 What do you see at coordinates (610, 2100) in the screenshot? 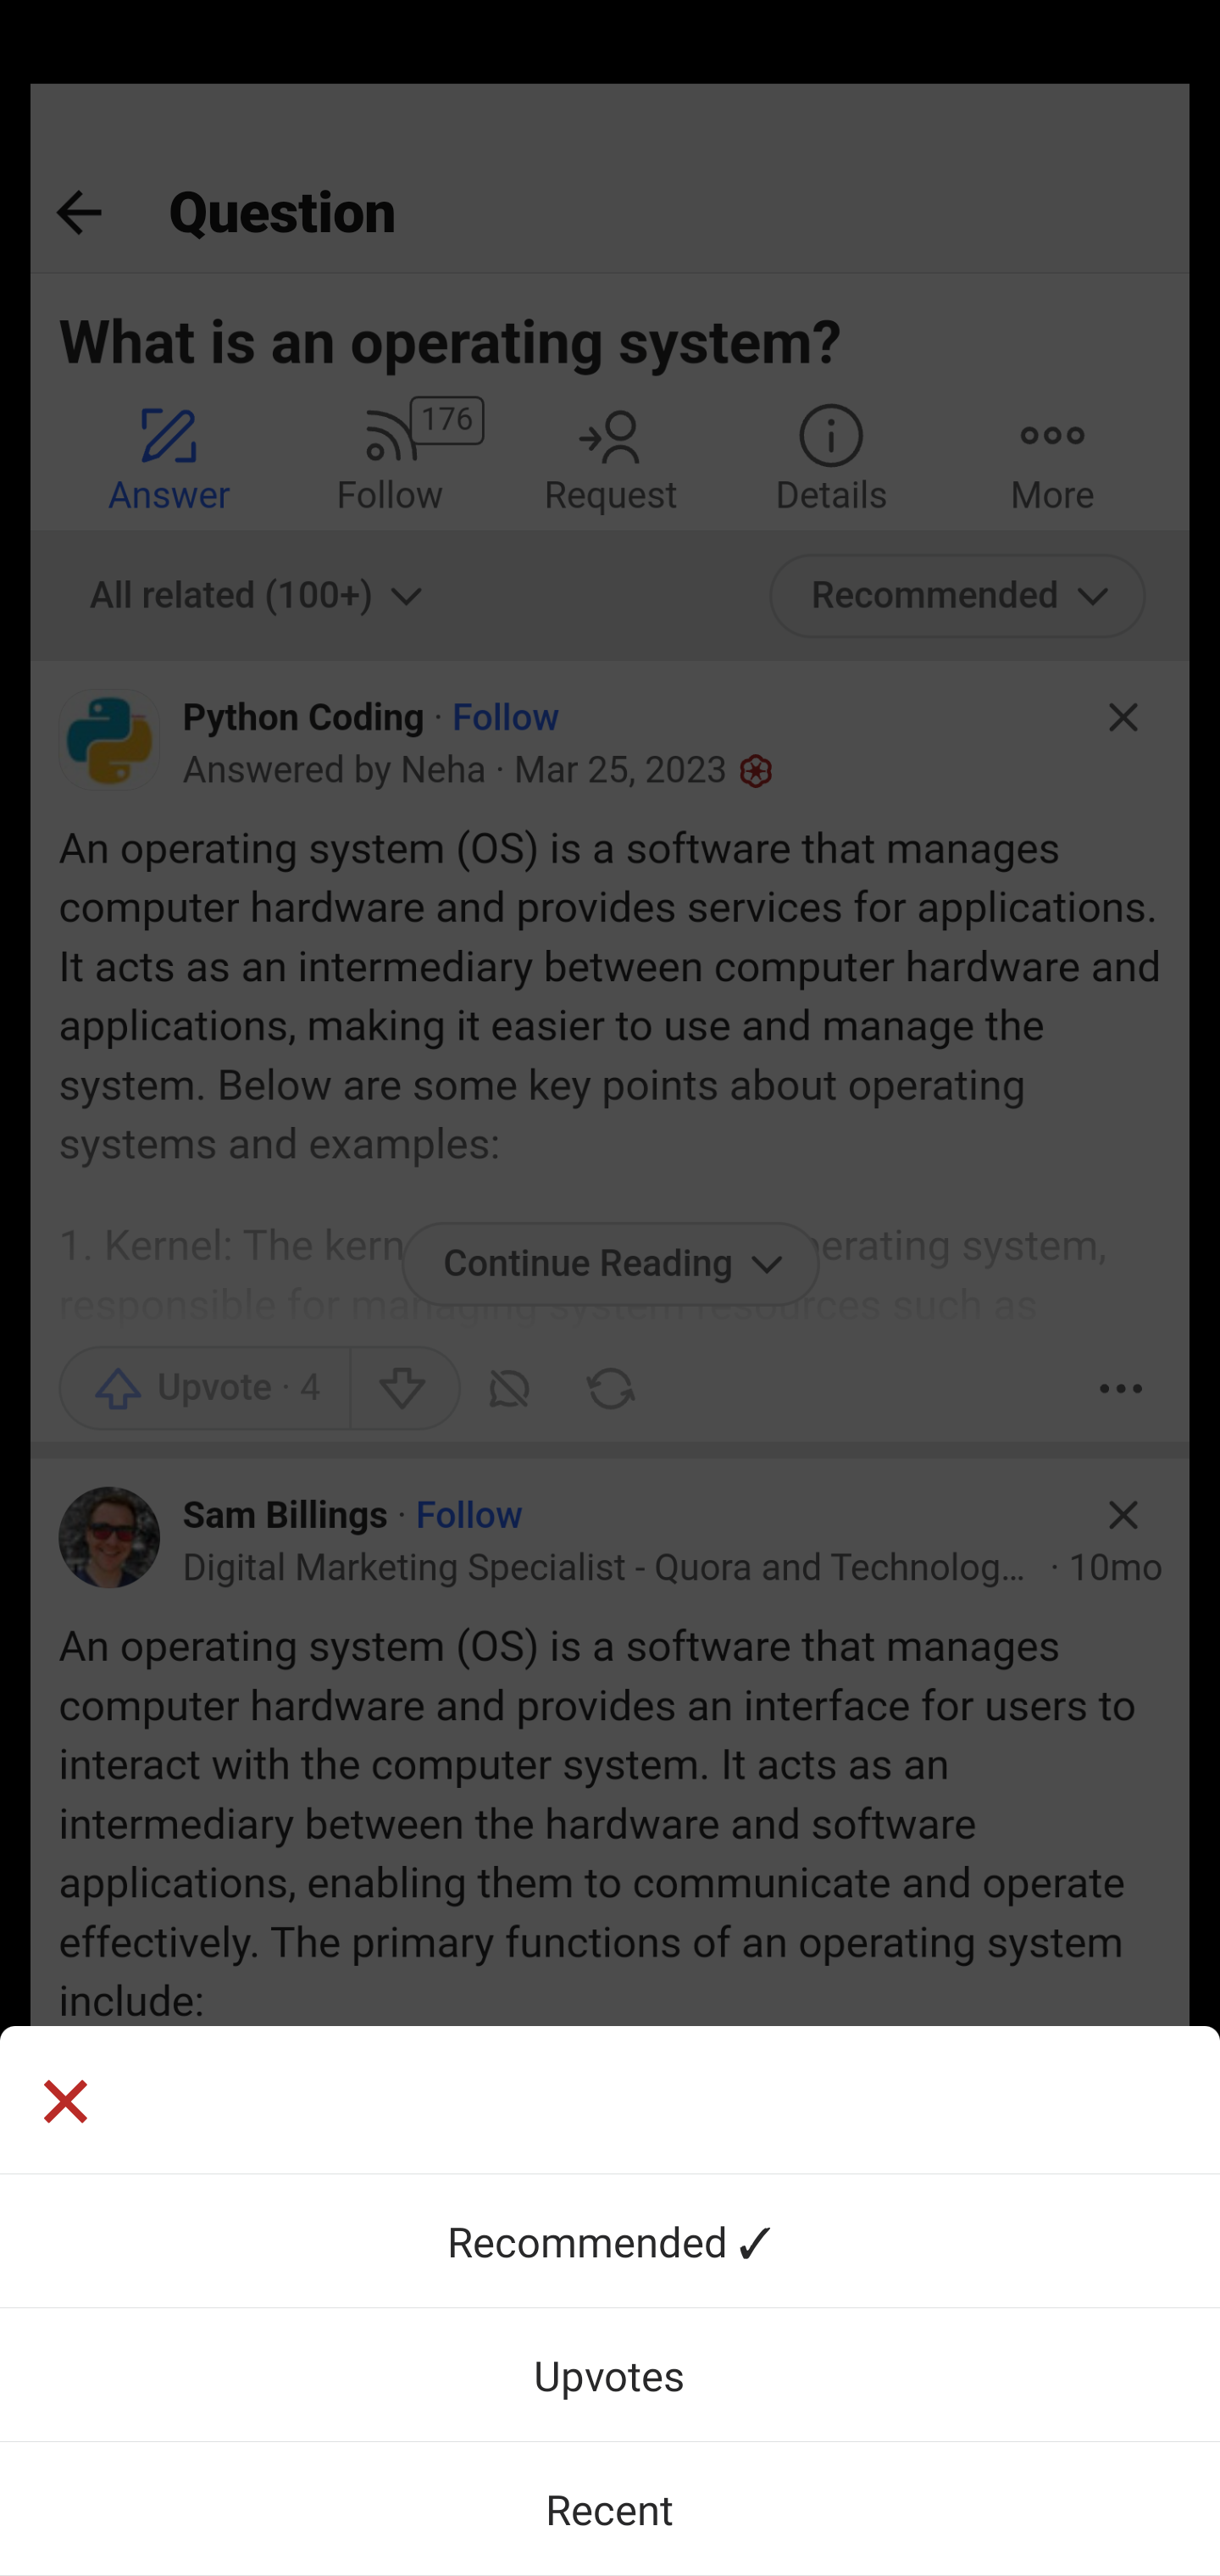
I see `` at bounding box center [610, 2100].